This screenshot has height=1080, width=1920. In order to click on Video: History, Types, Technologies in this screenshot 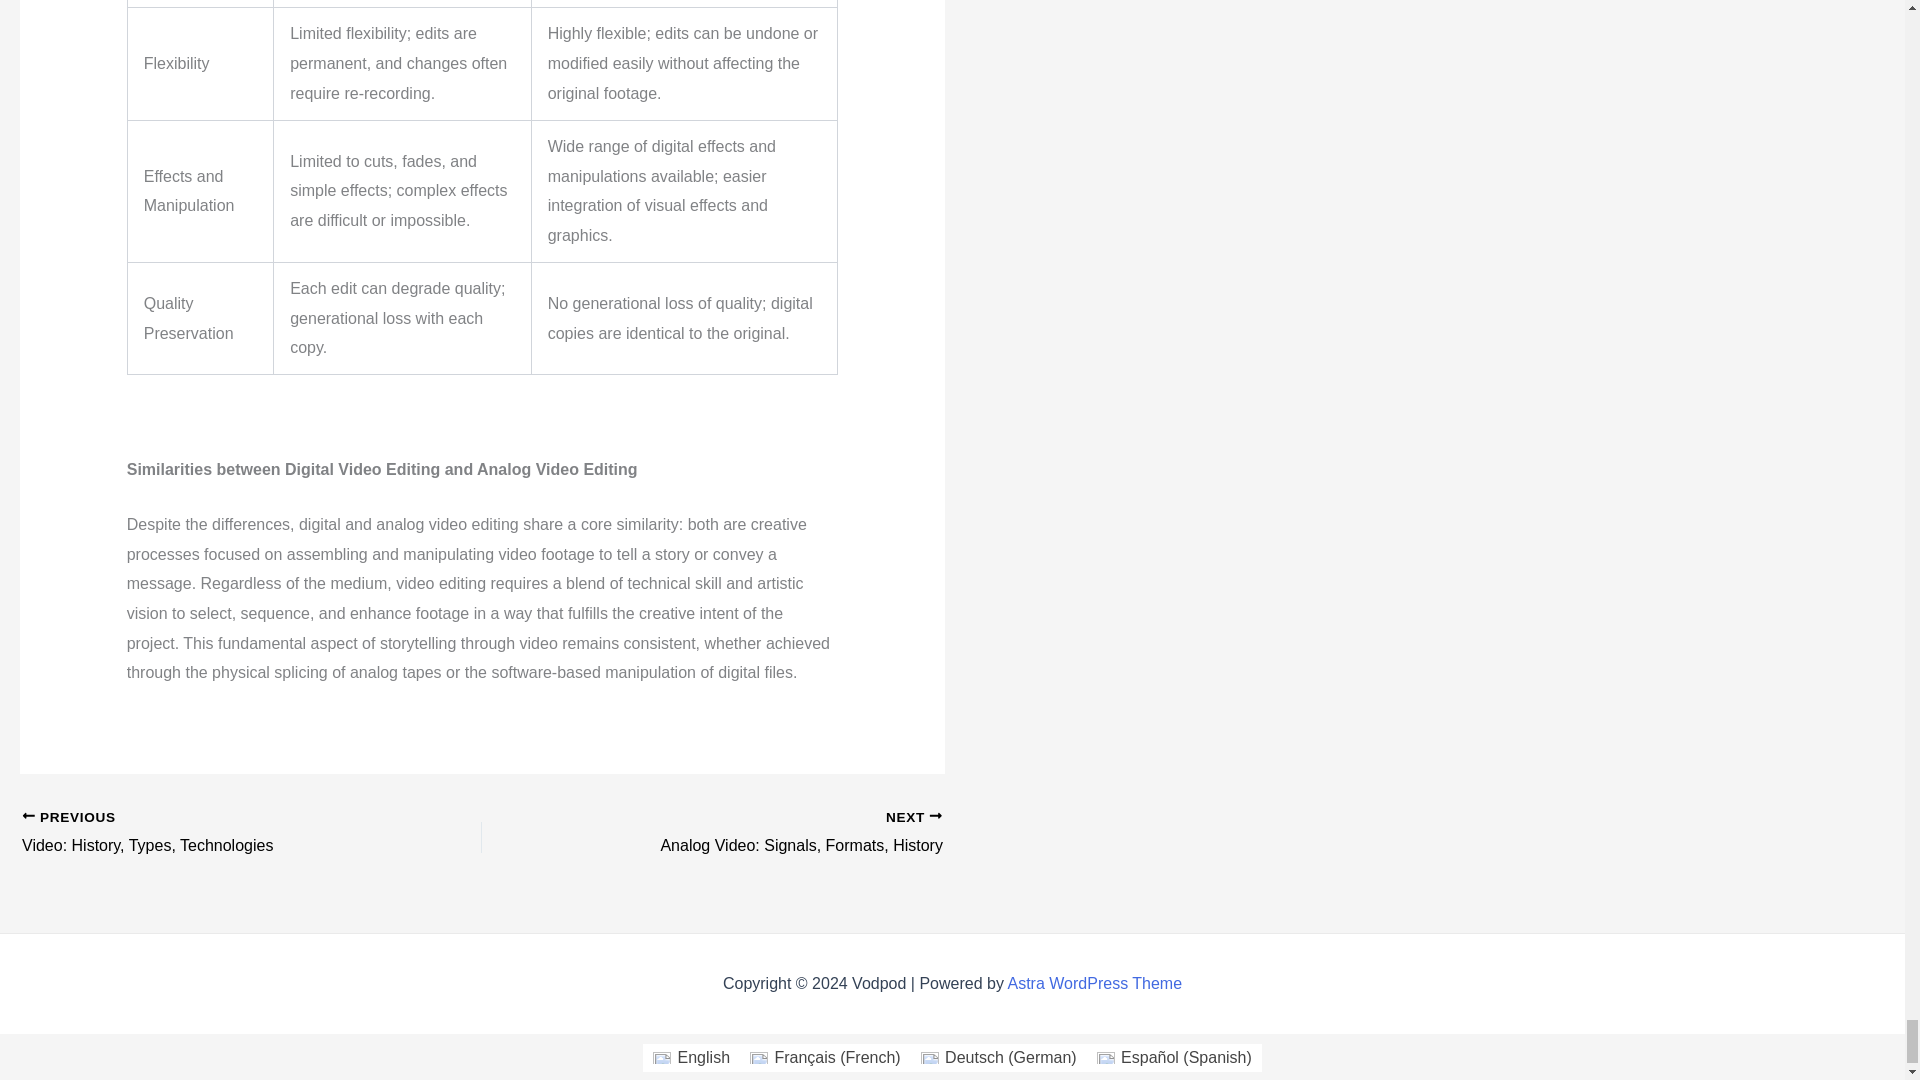, I will do `click(1095, 984)`.